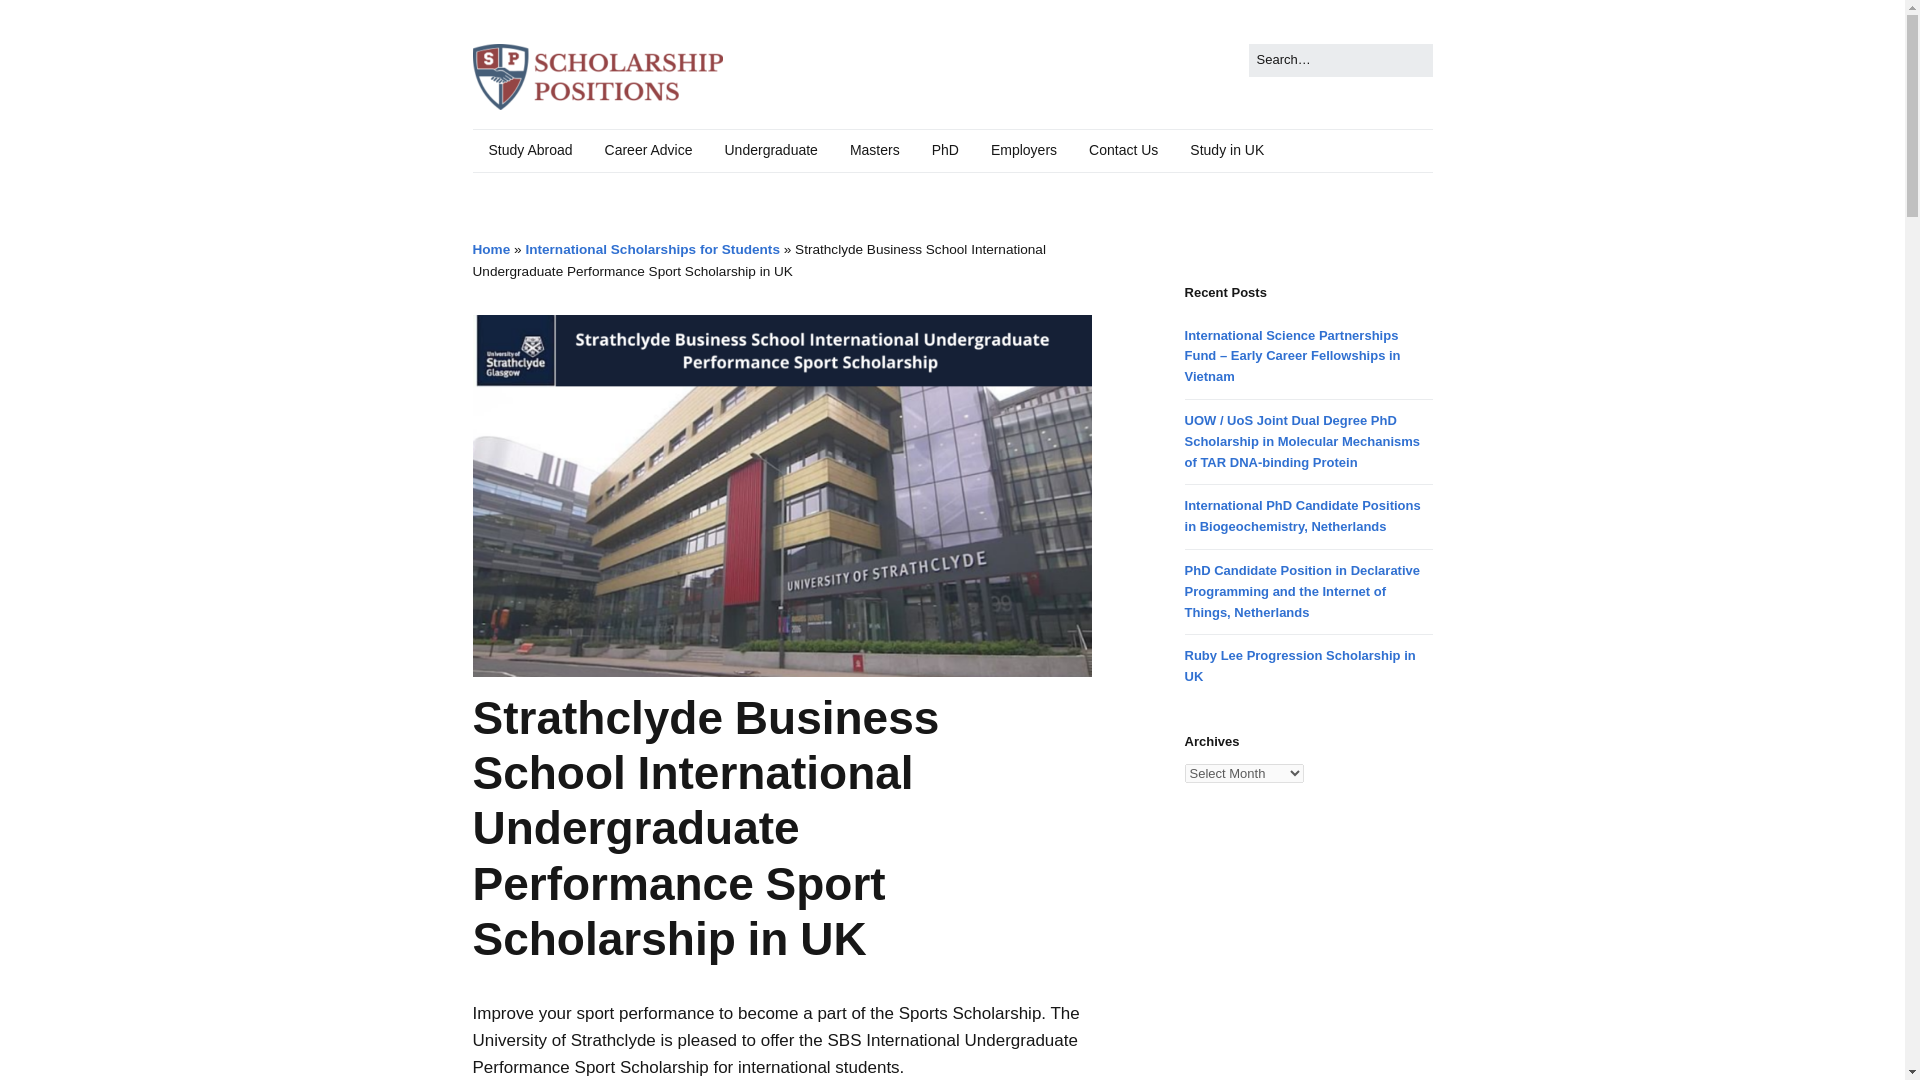 This screenshot has height=1080, width=1920. Describe the element at coordinates (530, 150) in the screenshot. I see `Study Abroad` at that location.